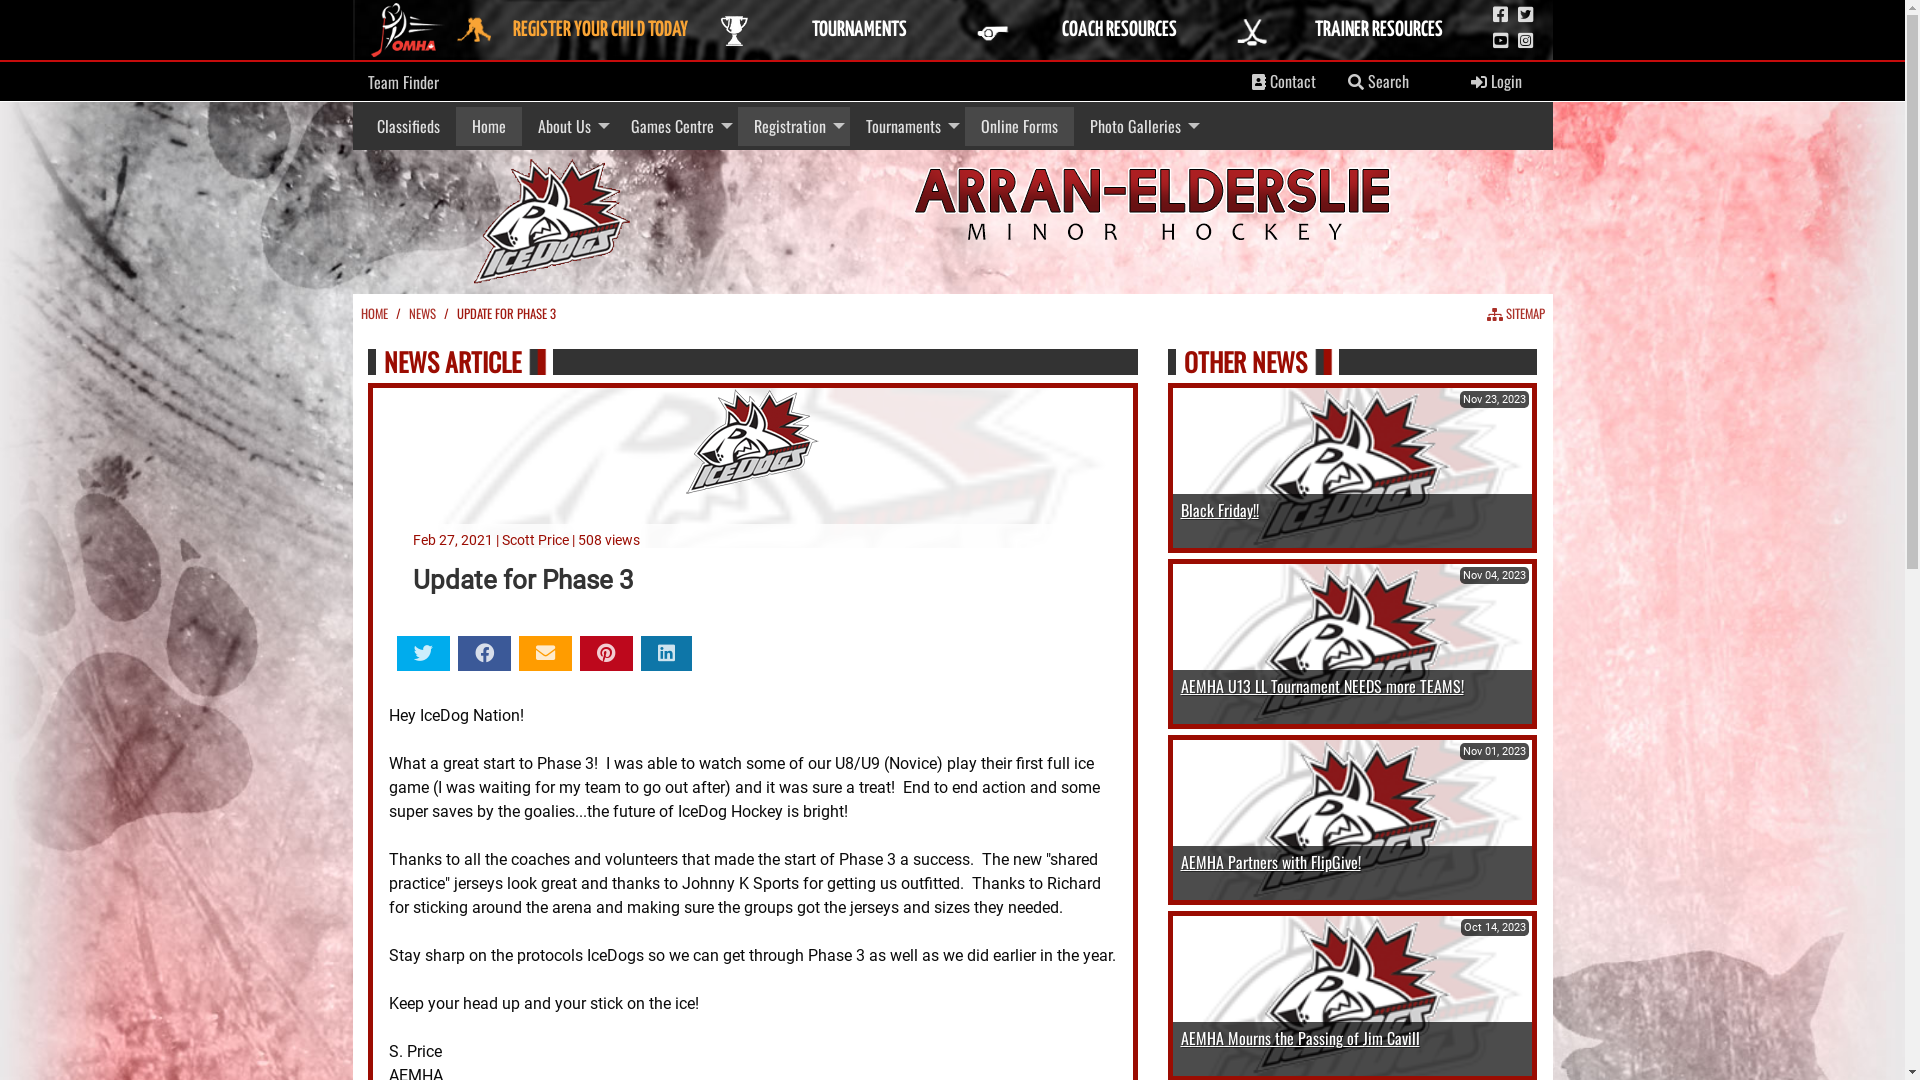  What do you see at coordinates (838, 30) in the screenshot?
I see `TOURNAMENTS` at bounding box center [838, 30].